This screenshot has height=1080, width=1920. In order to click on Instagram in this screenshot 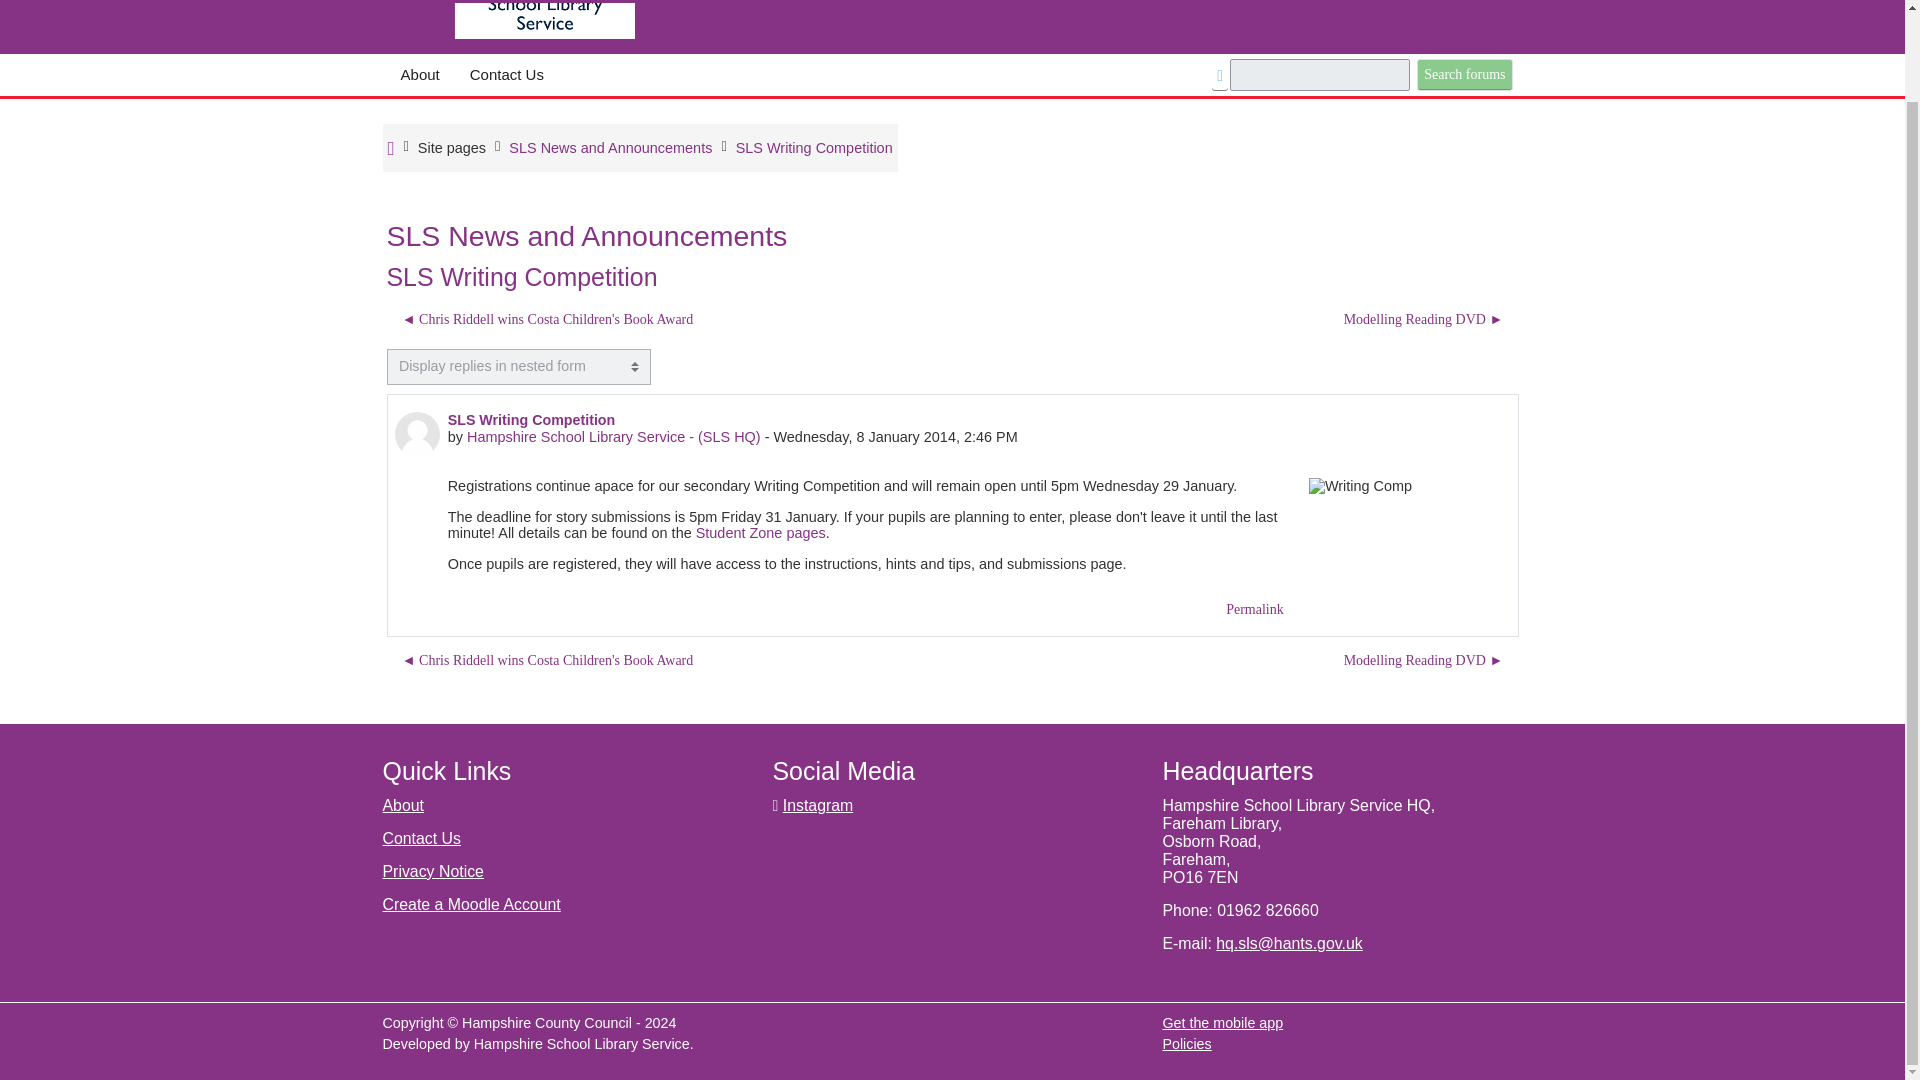, I will do `click(818, 806)`.